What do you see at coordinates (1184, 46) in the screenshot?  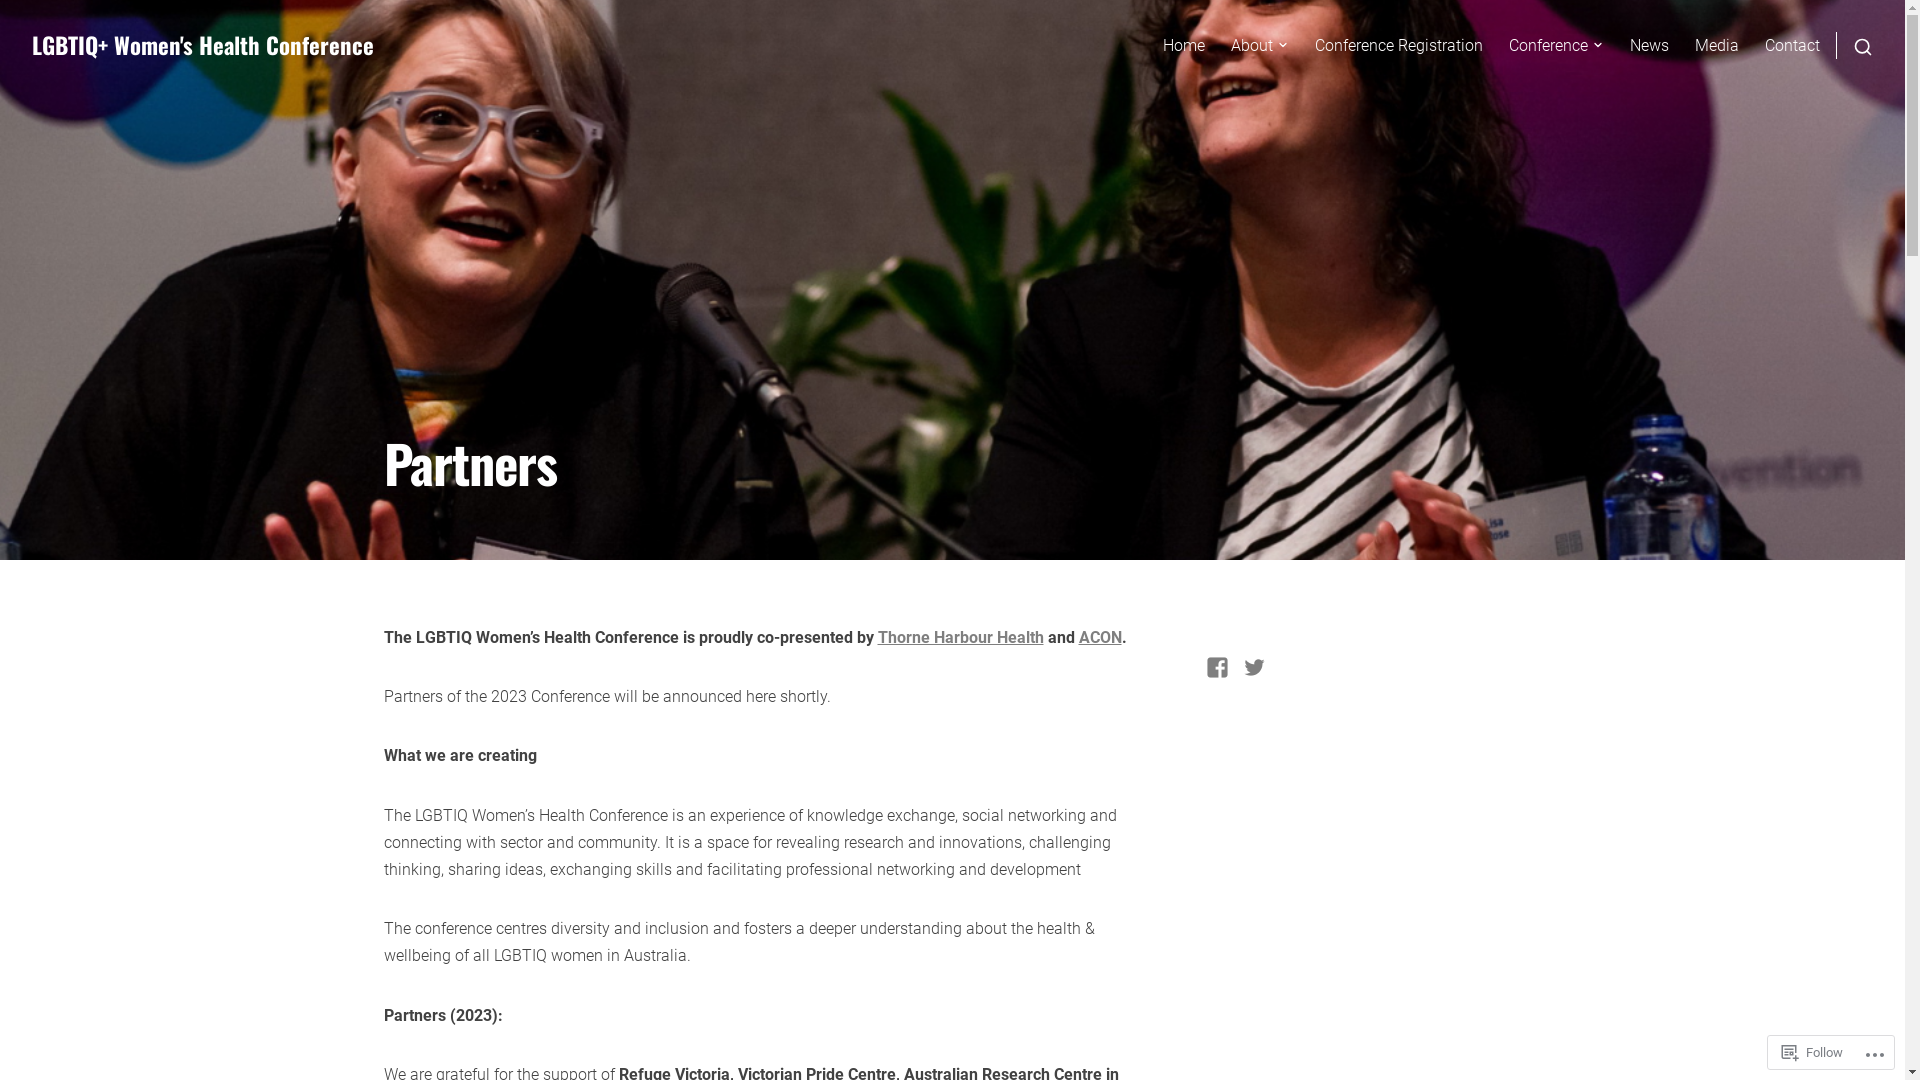 I see `Home` at bounding box center [1184, 46].